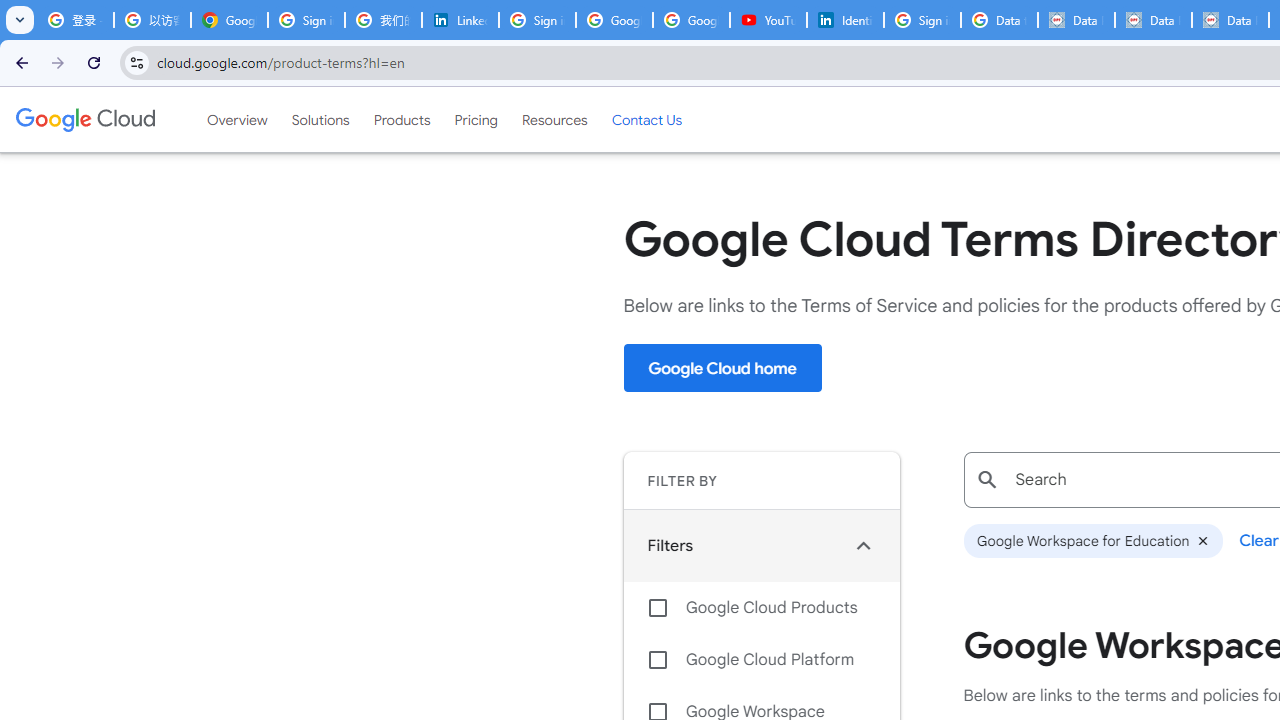 The width and height of the screenshot is (1280, 720). Describe the element at coordinates (306, 20) in the screenshot. I see `Sign in - Google Accounts` at that location.